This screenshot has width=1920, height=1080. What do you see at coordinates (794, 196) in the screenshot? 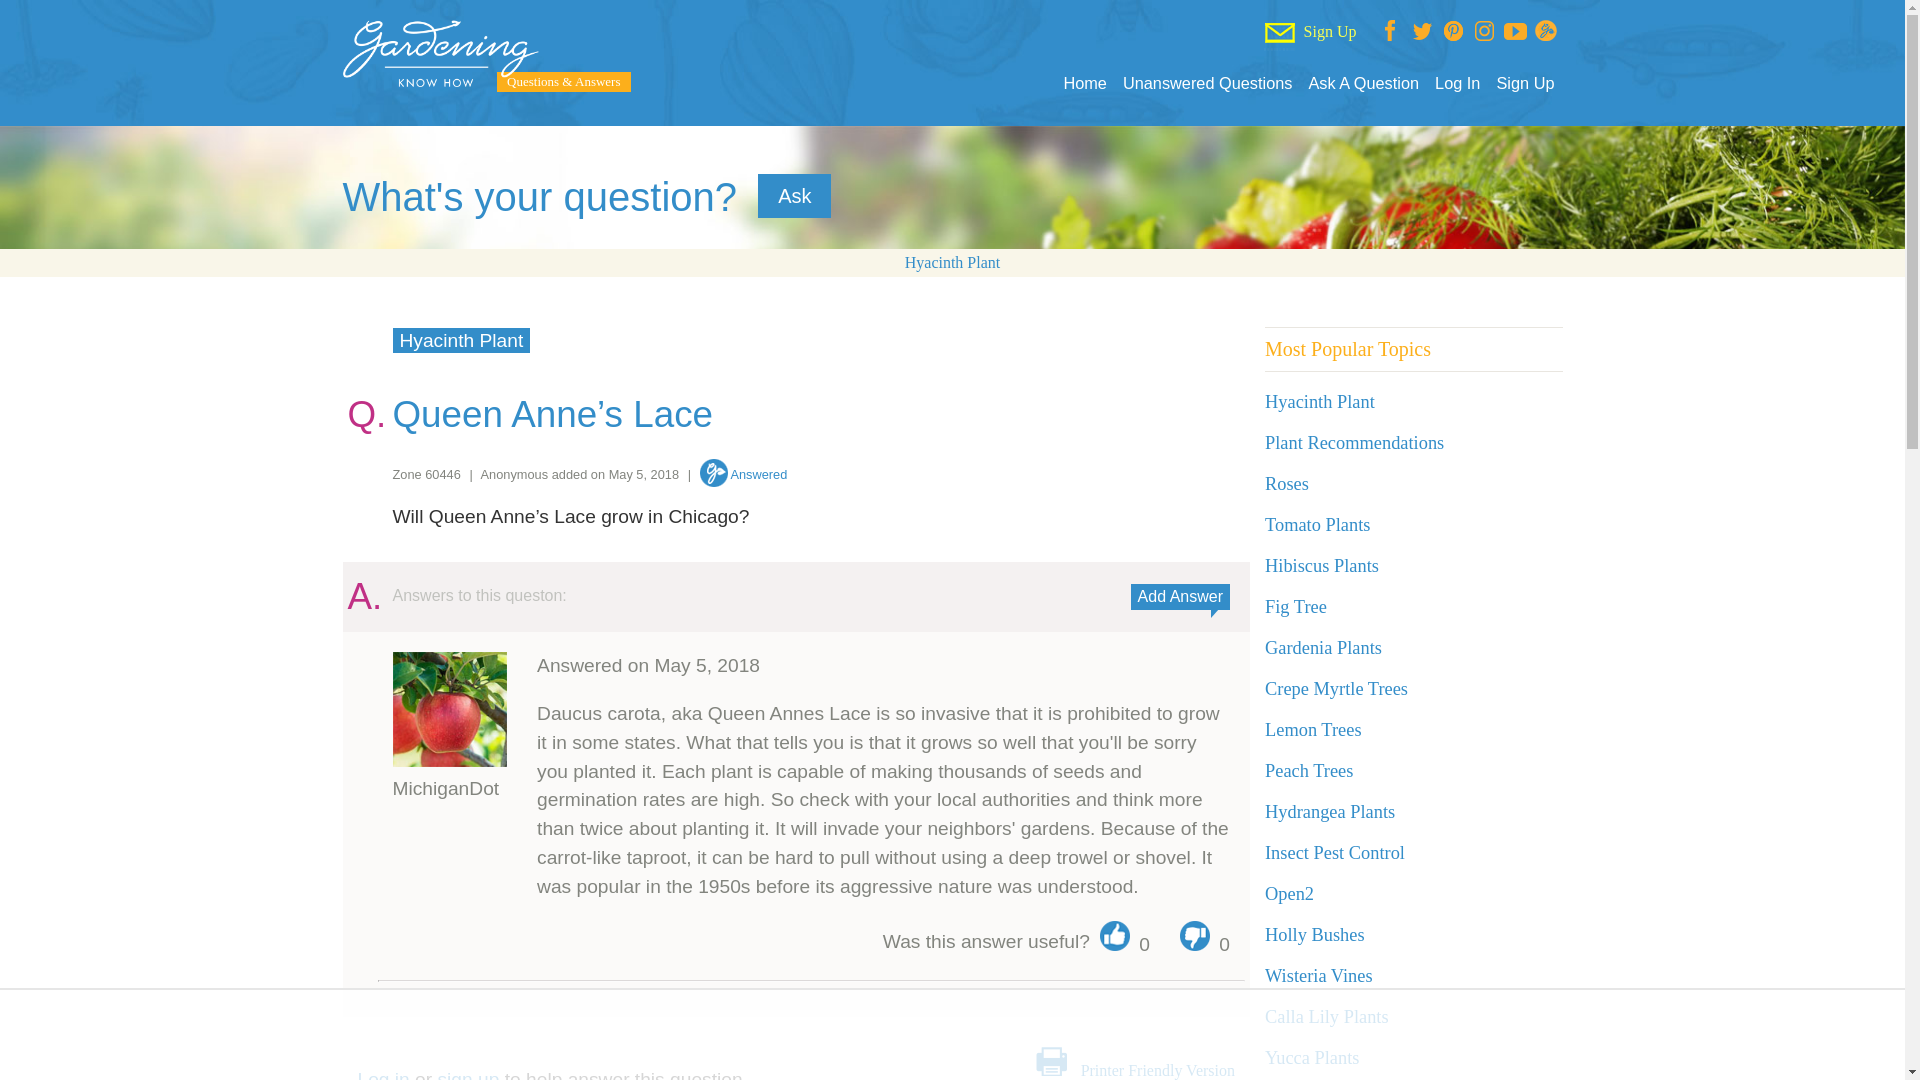
I see `Ask` at bounding box center [794, 196].